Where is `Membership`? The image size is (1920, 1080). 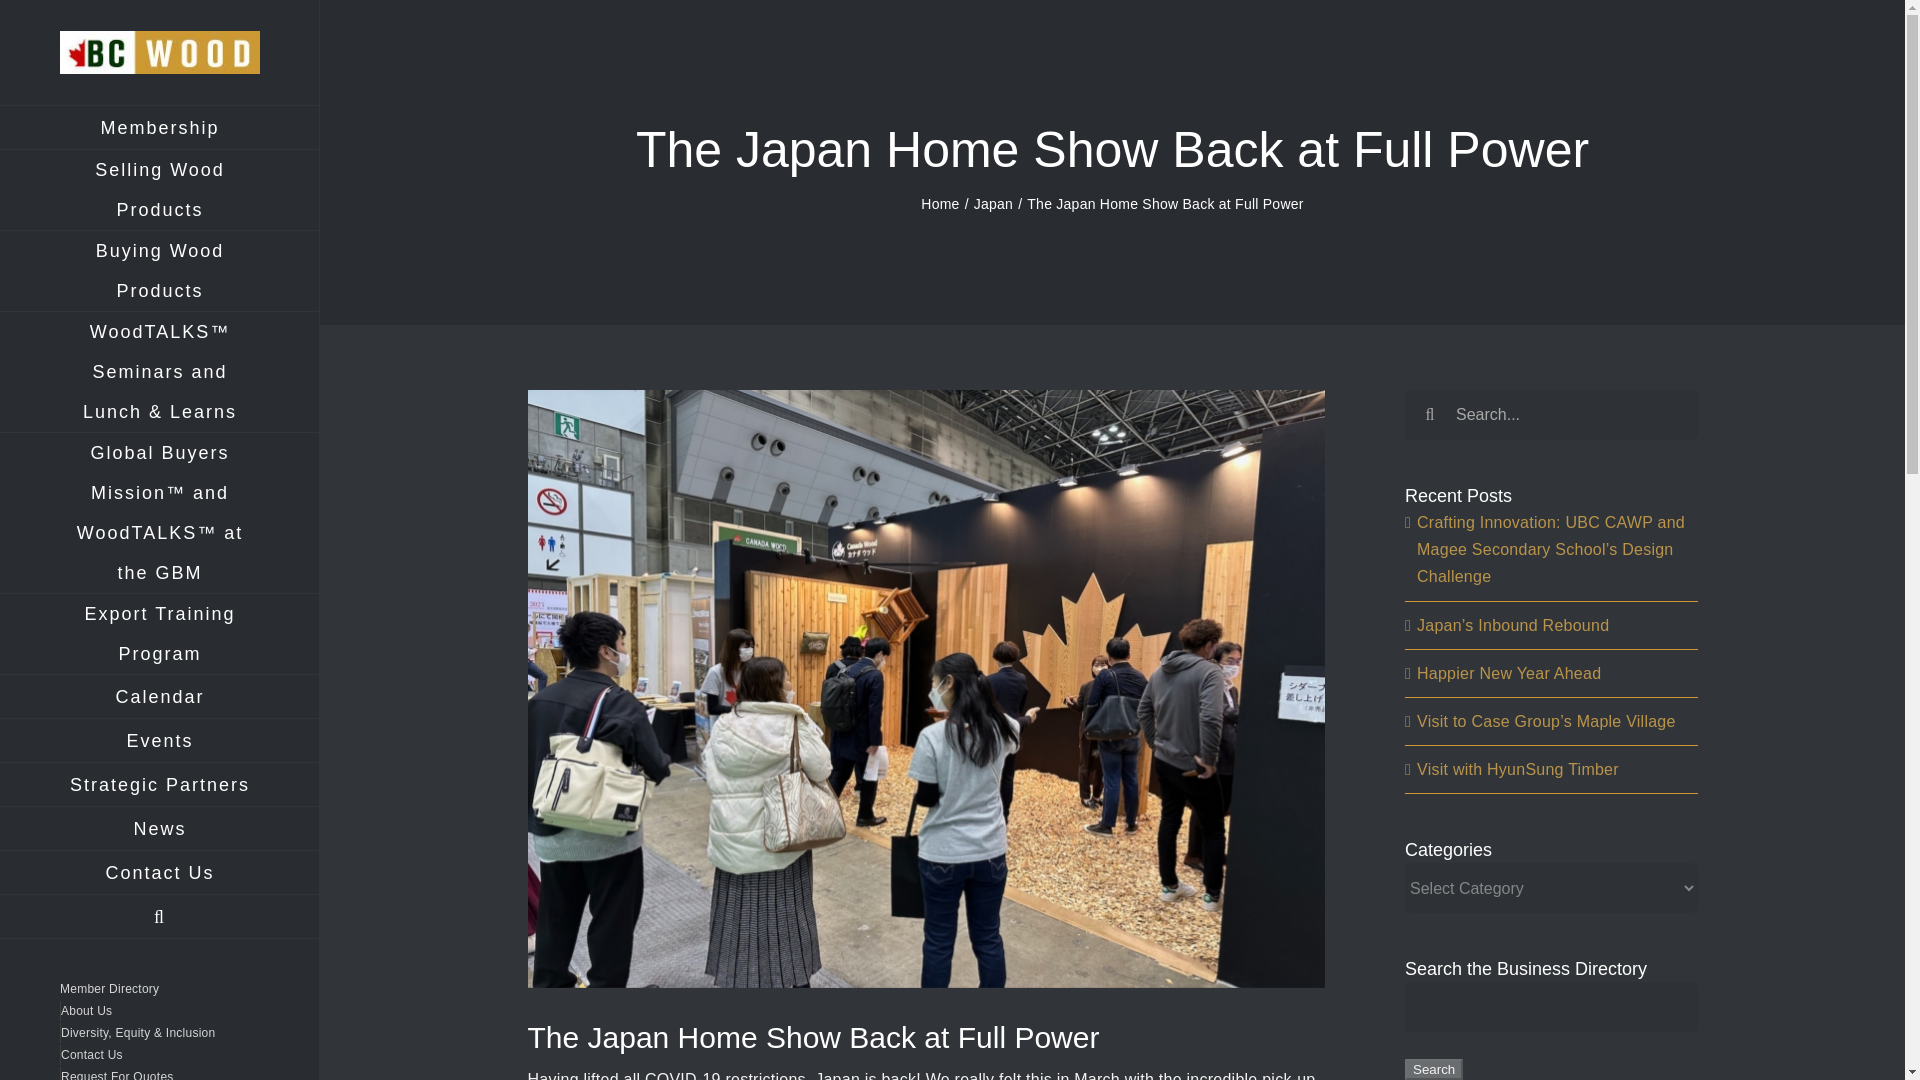
Membership is located at coordinates (160, 127).